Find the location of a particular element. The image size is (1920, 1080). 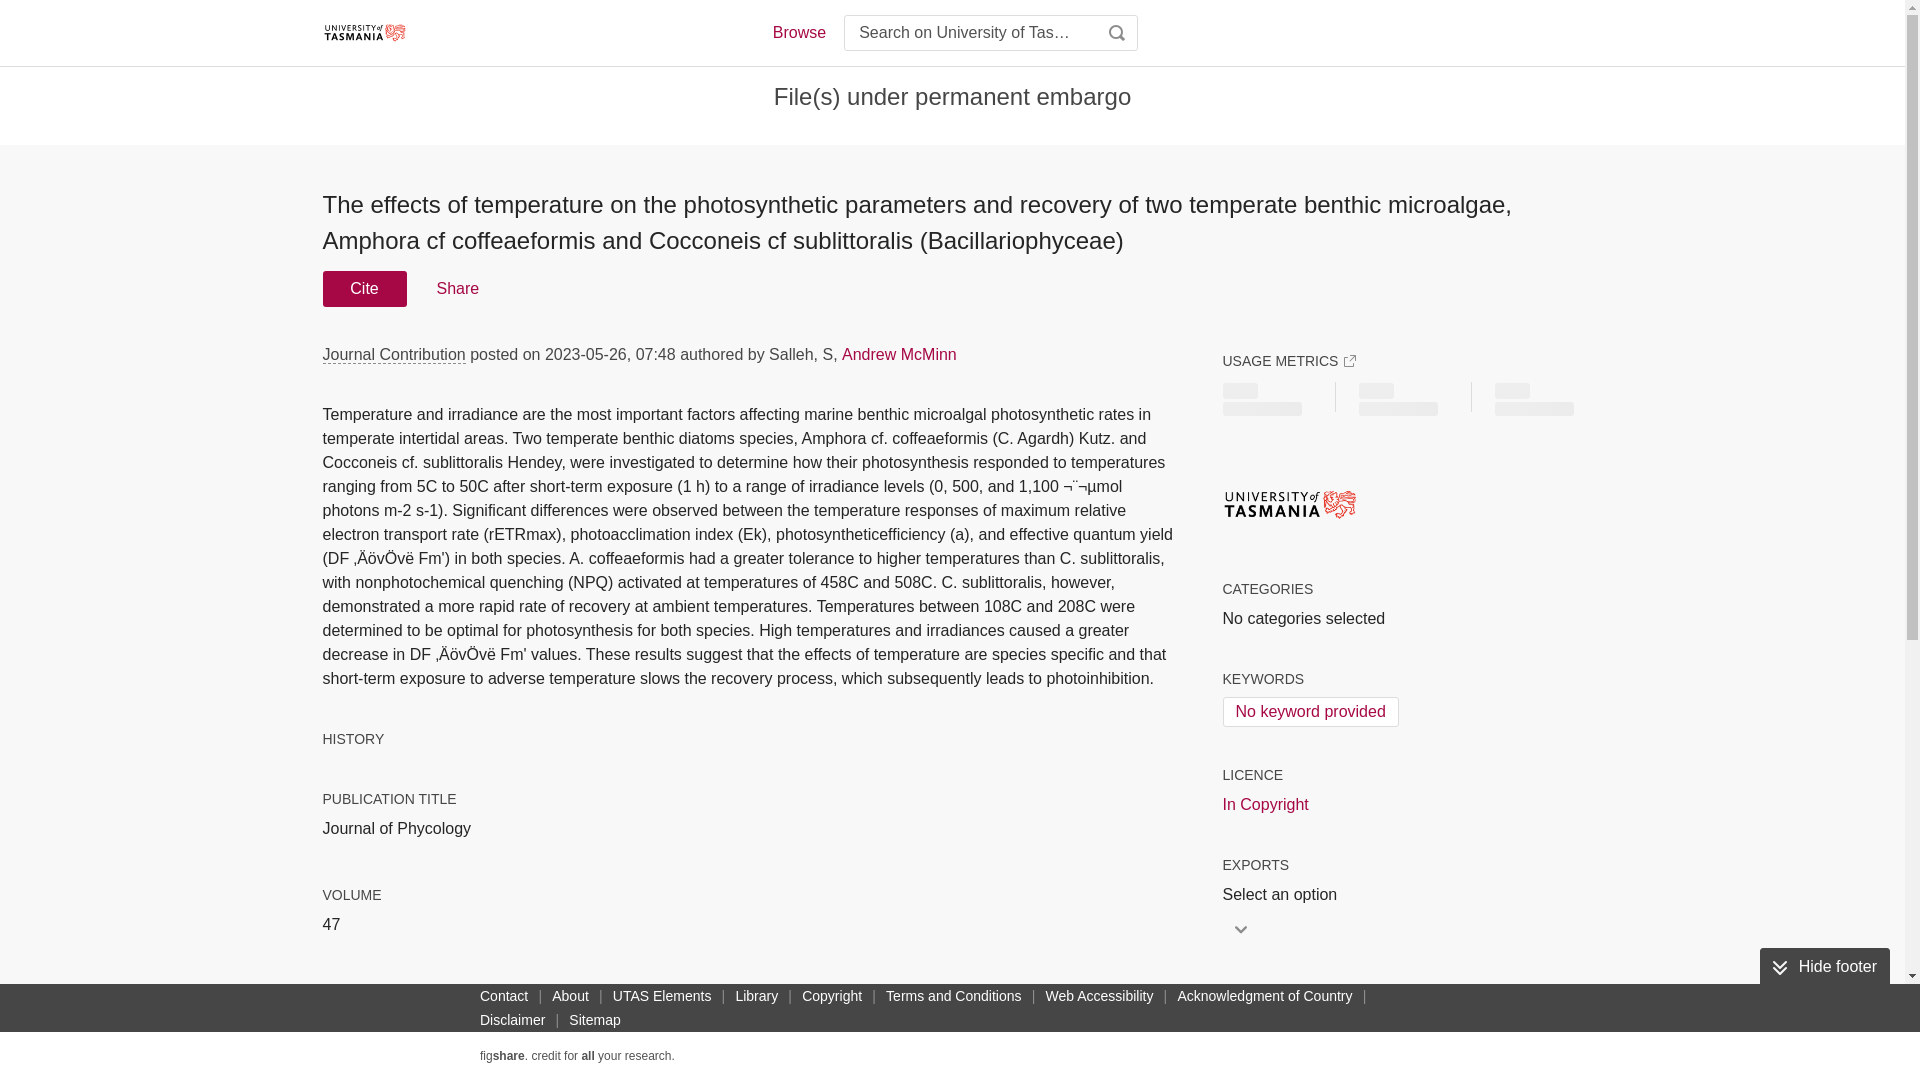

Web Accessibility is located at coordinates (1100, 995).